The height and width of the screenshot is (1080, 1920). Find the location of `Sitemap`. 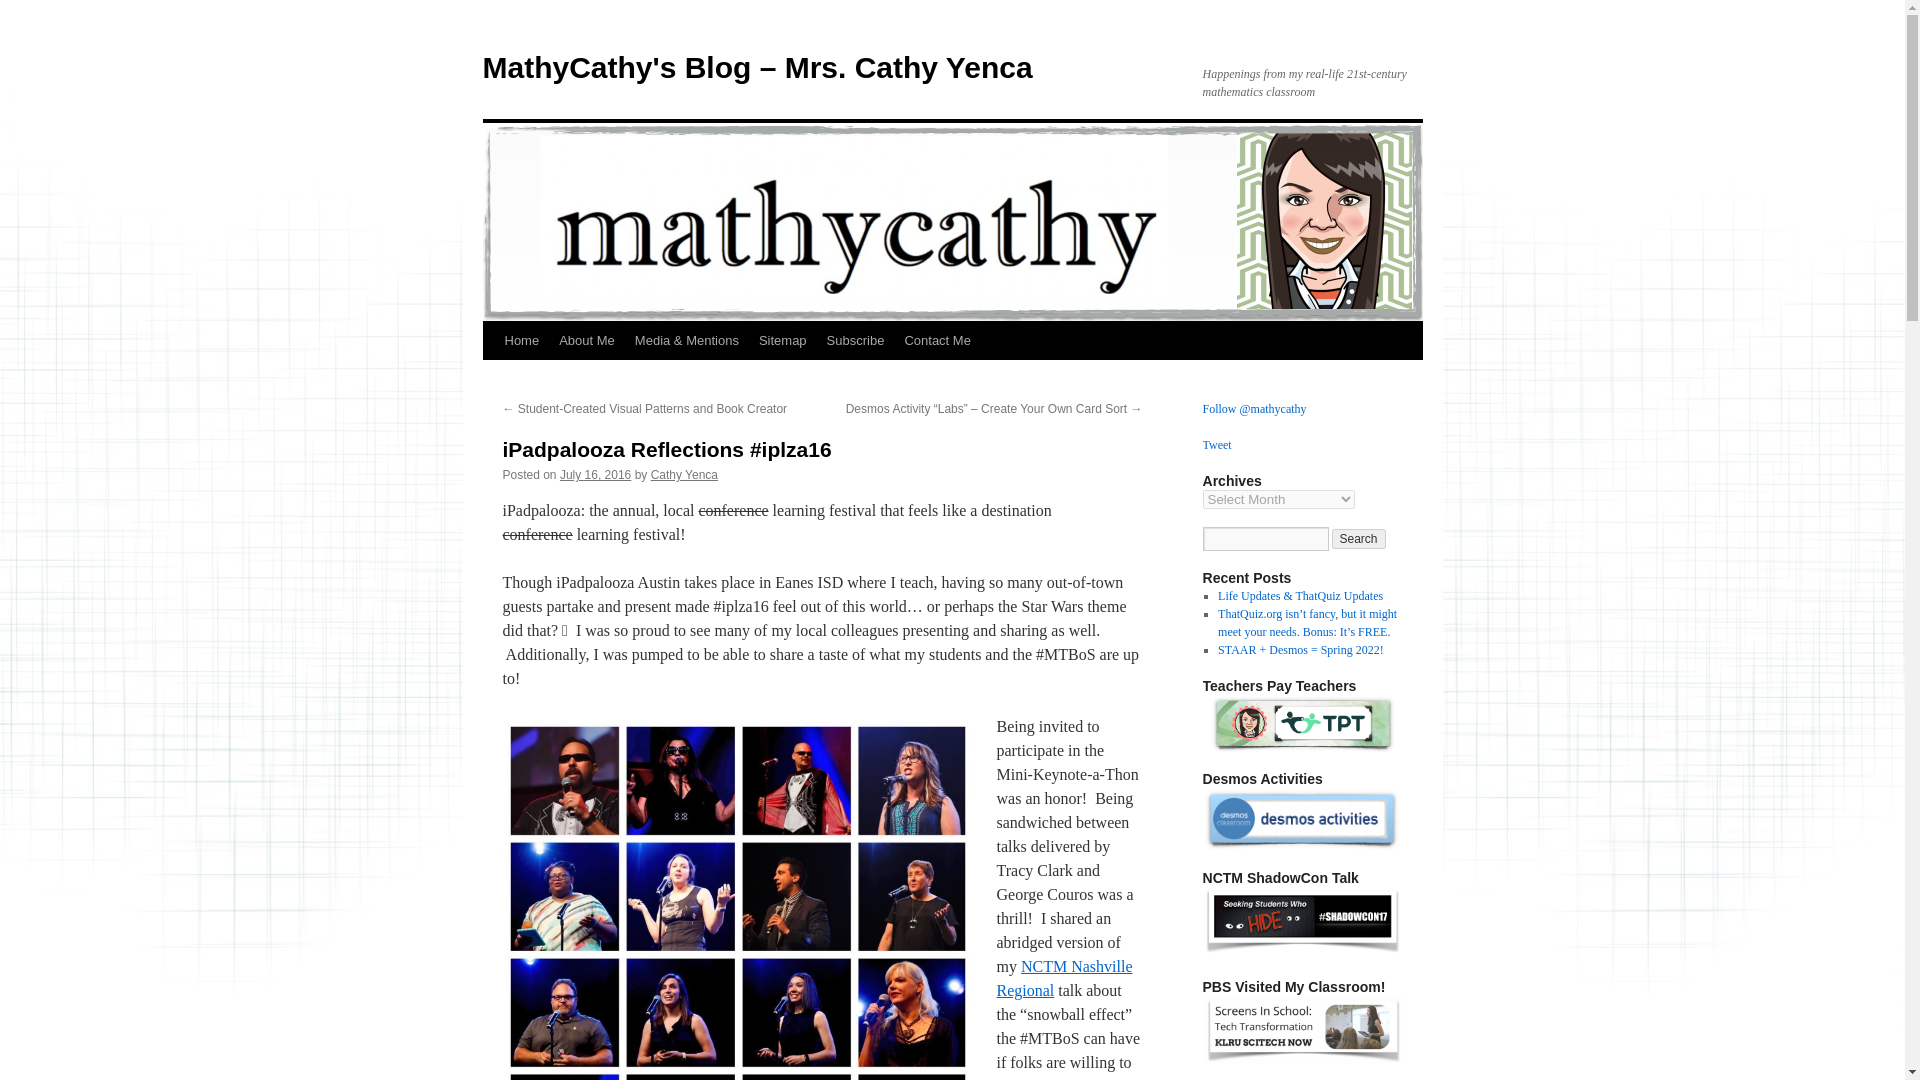

Sitemap is located at coordinates (782, 340).